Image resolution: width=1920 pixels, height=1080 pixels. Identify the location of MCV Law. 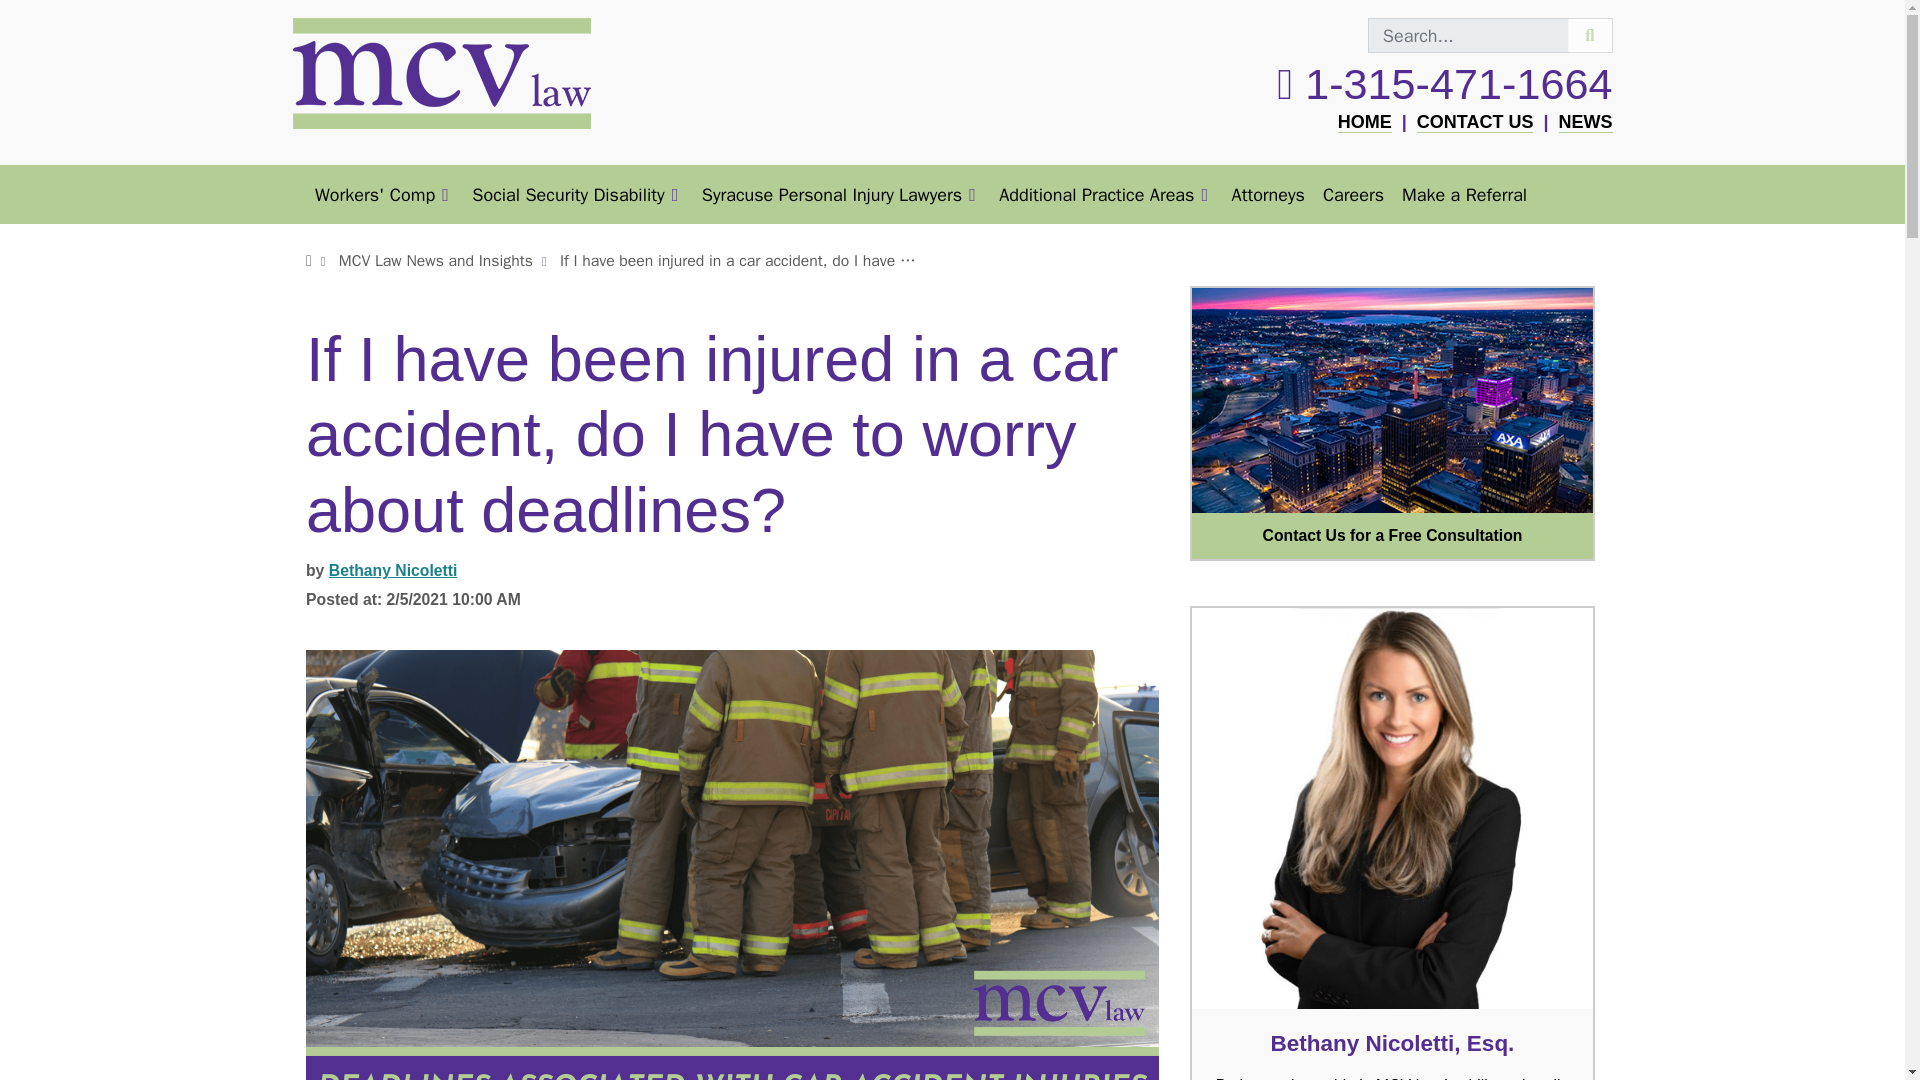
(1365, 122).